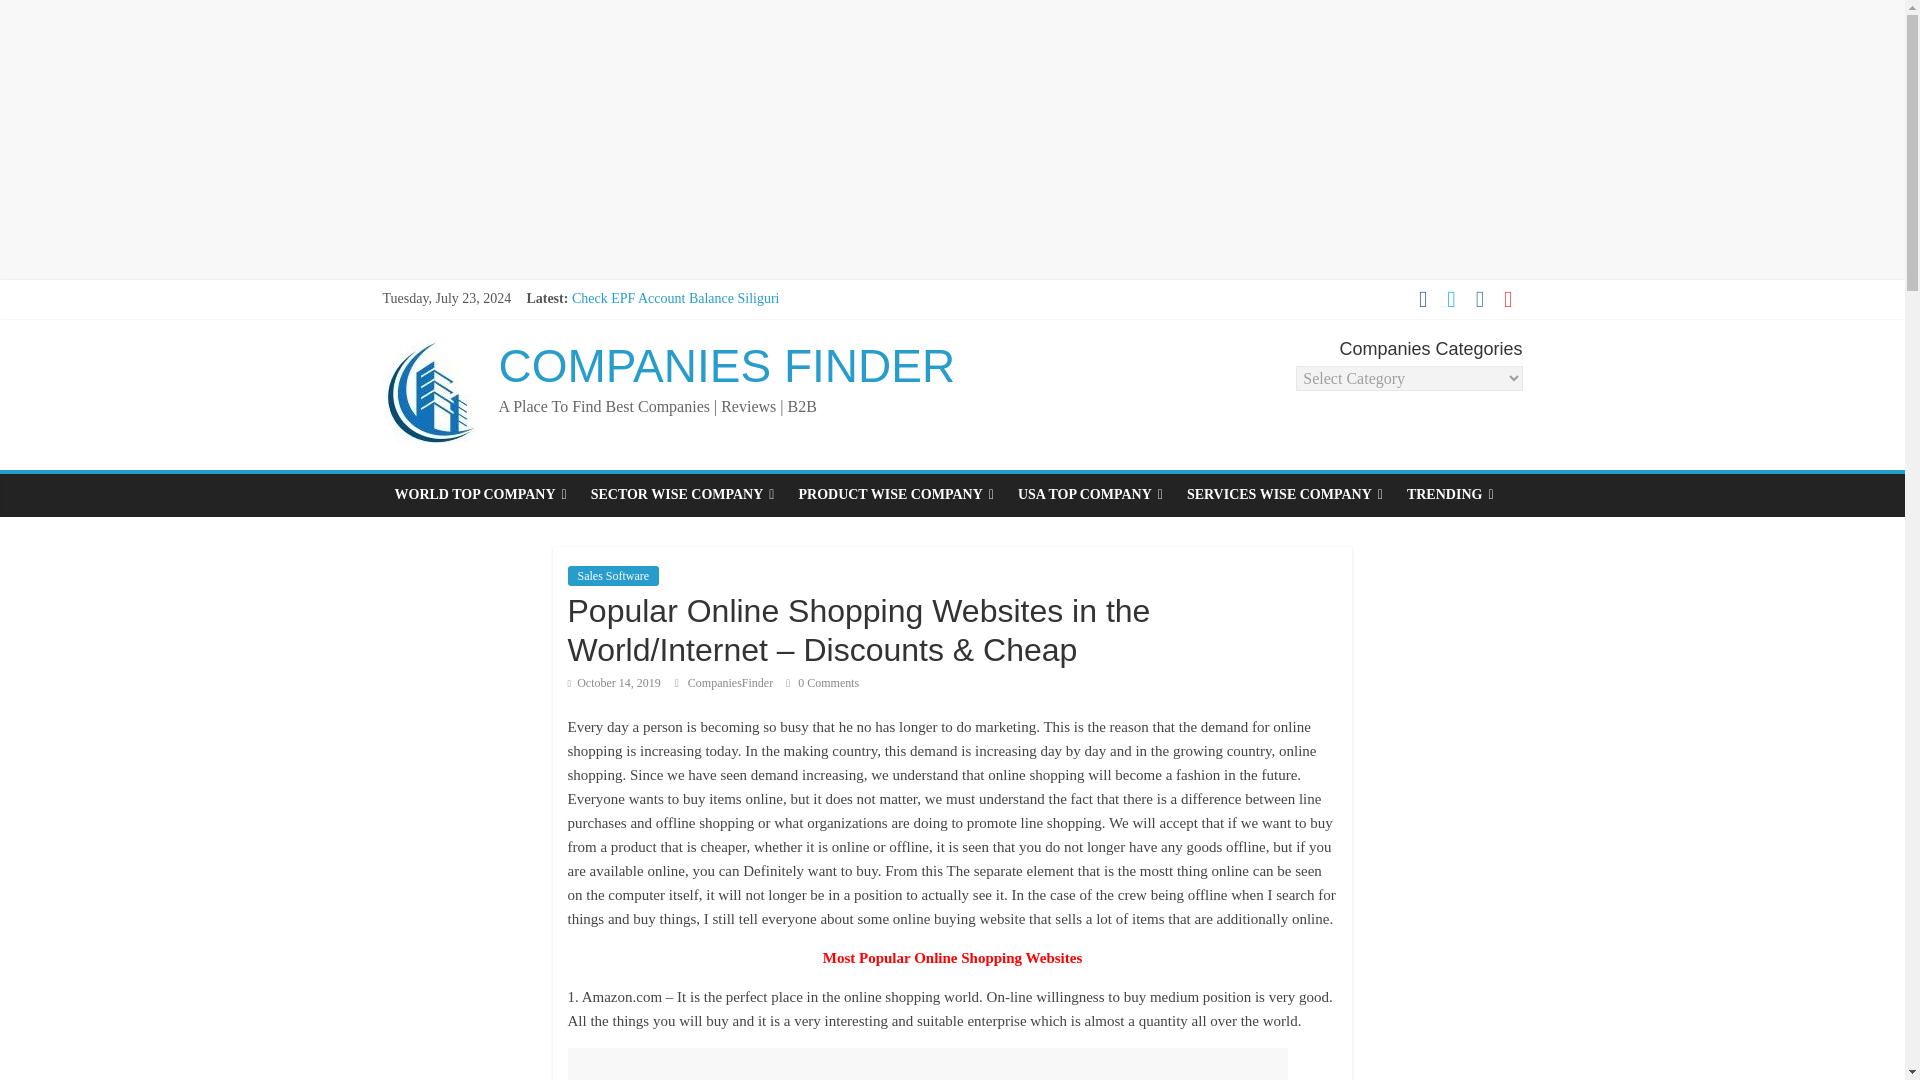 Image resolution: width=1920 pixels, height=1080 pixels. Describe the element at coordinates (678, 388) in the screenshot. I see `Check EPF Account Balance Shillong` at that location.